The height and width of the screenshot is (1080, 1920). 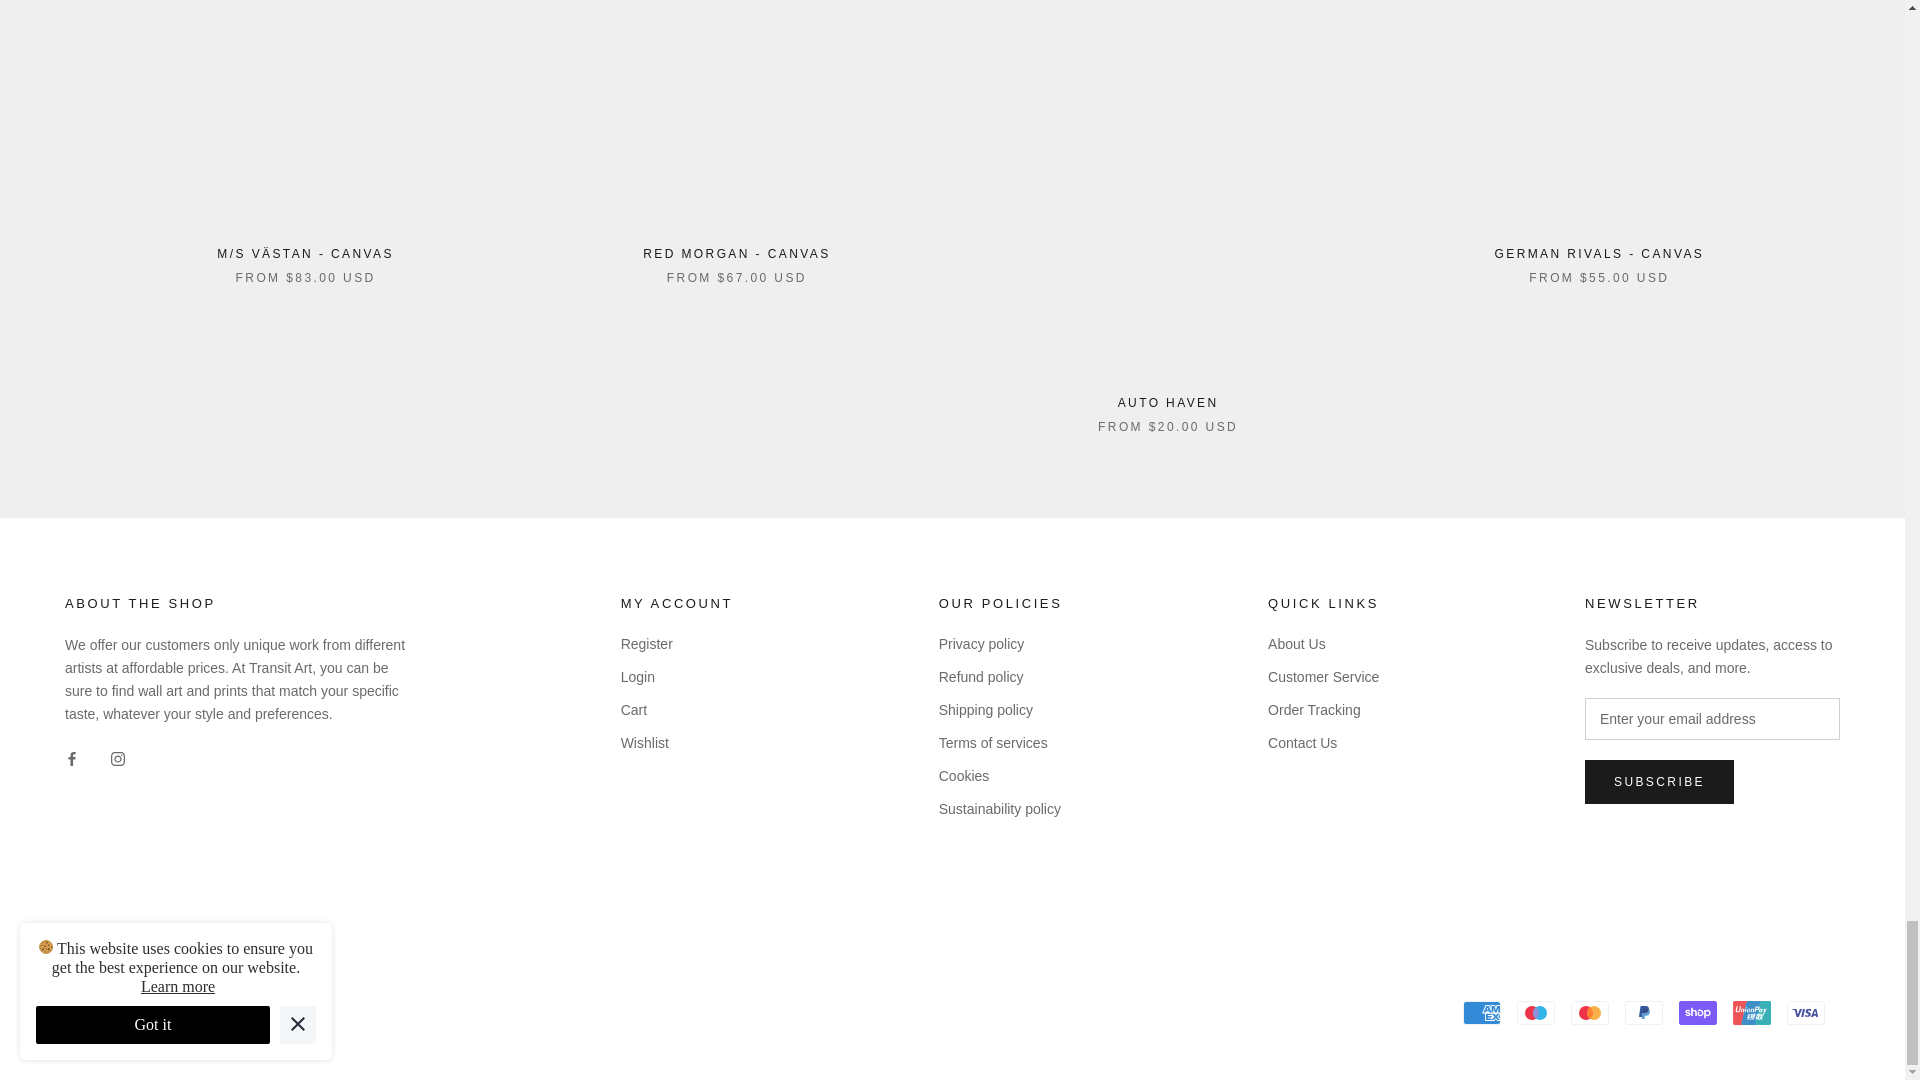 What do you see at coordinates (1589, 1012) in the screenshot?
I see `Mastercard` at bounding box center [1589, 1012].